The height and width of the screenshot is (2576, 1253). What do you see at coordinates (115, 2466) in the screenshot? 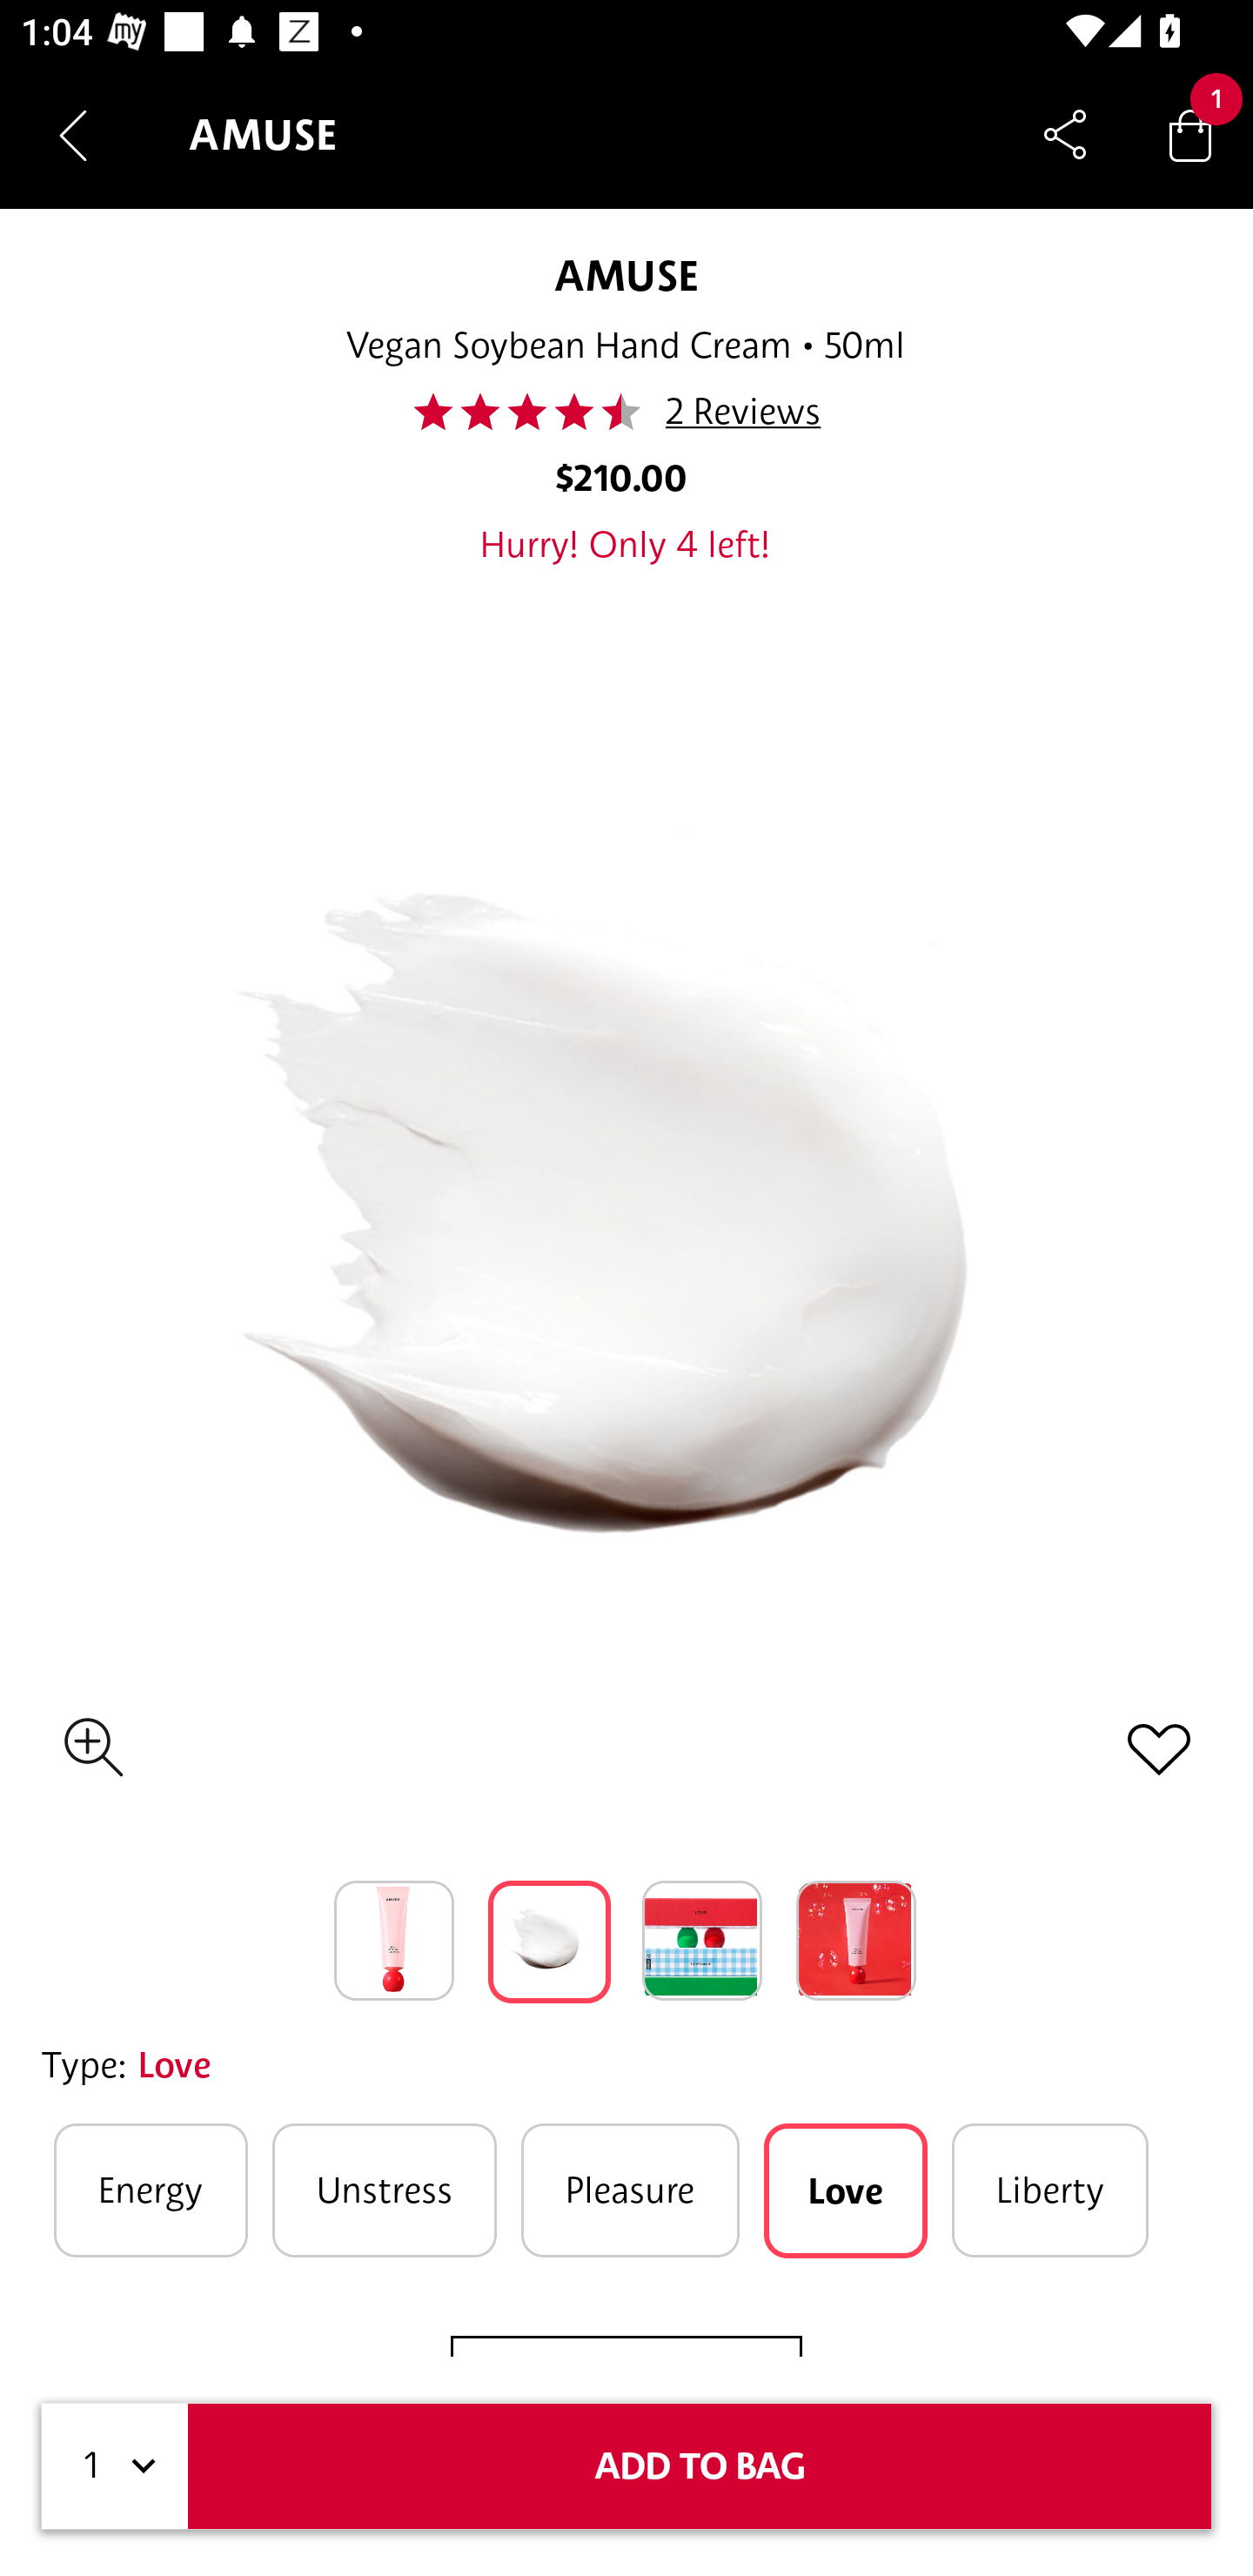
I see `1` at bounding box center [115, 2466].